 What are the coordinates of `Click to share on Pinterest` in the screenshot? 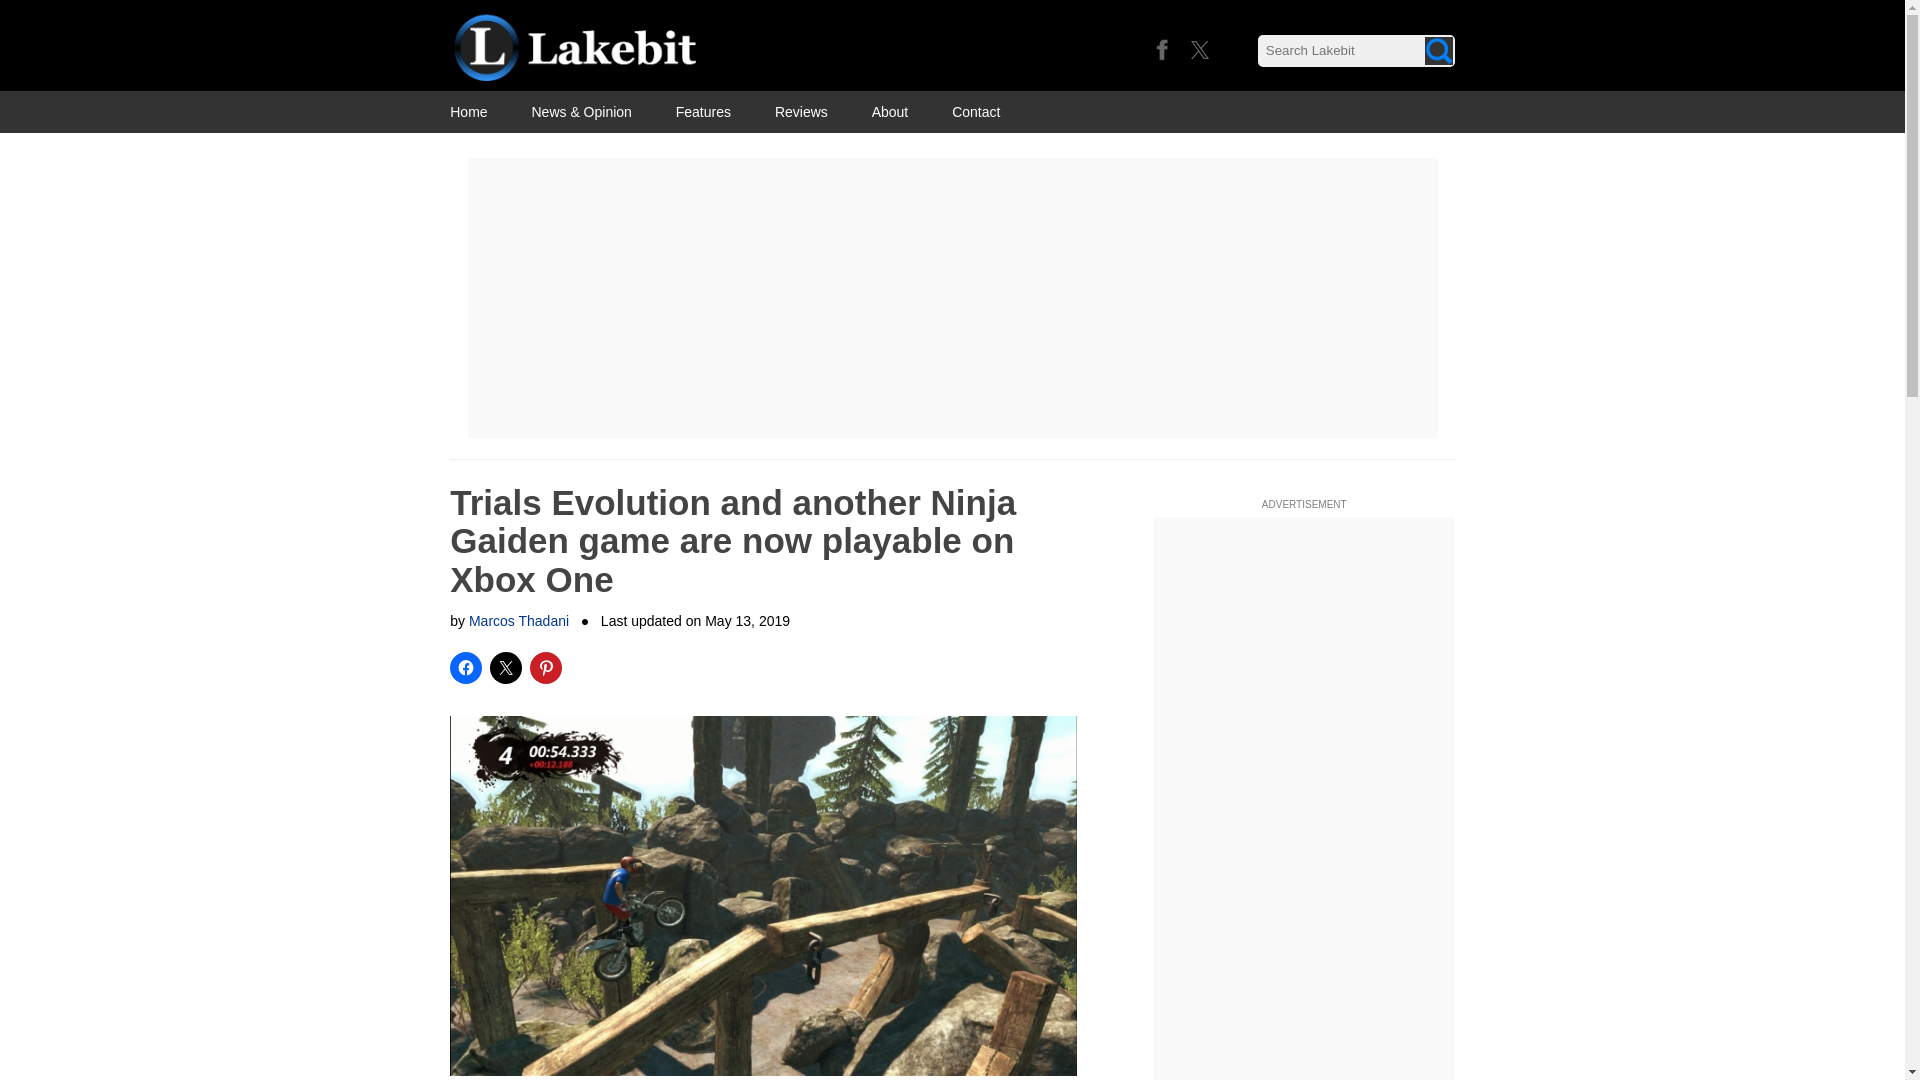 It's located at (546, 668).